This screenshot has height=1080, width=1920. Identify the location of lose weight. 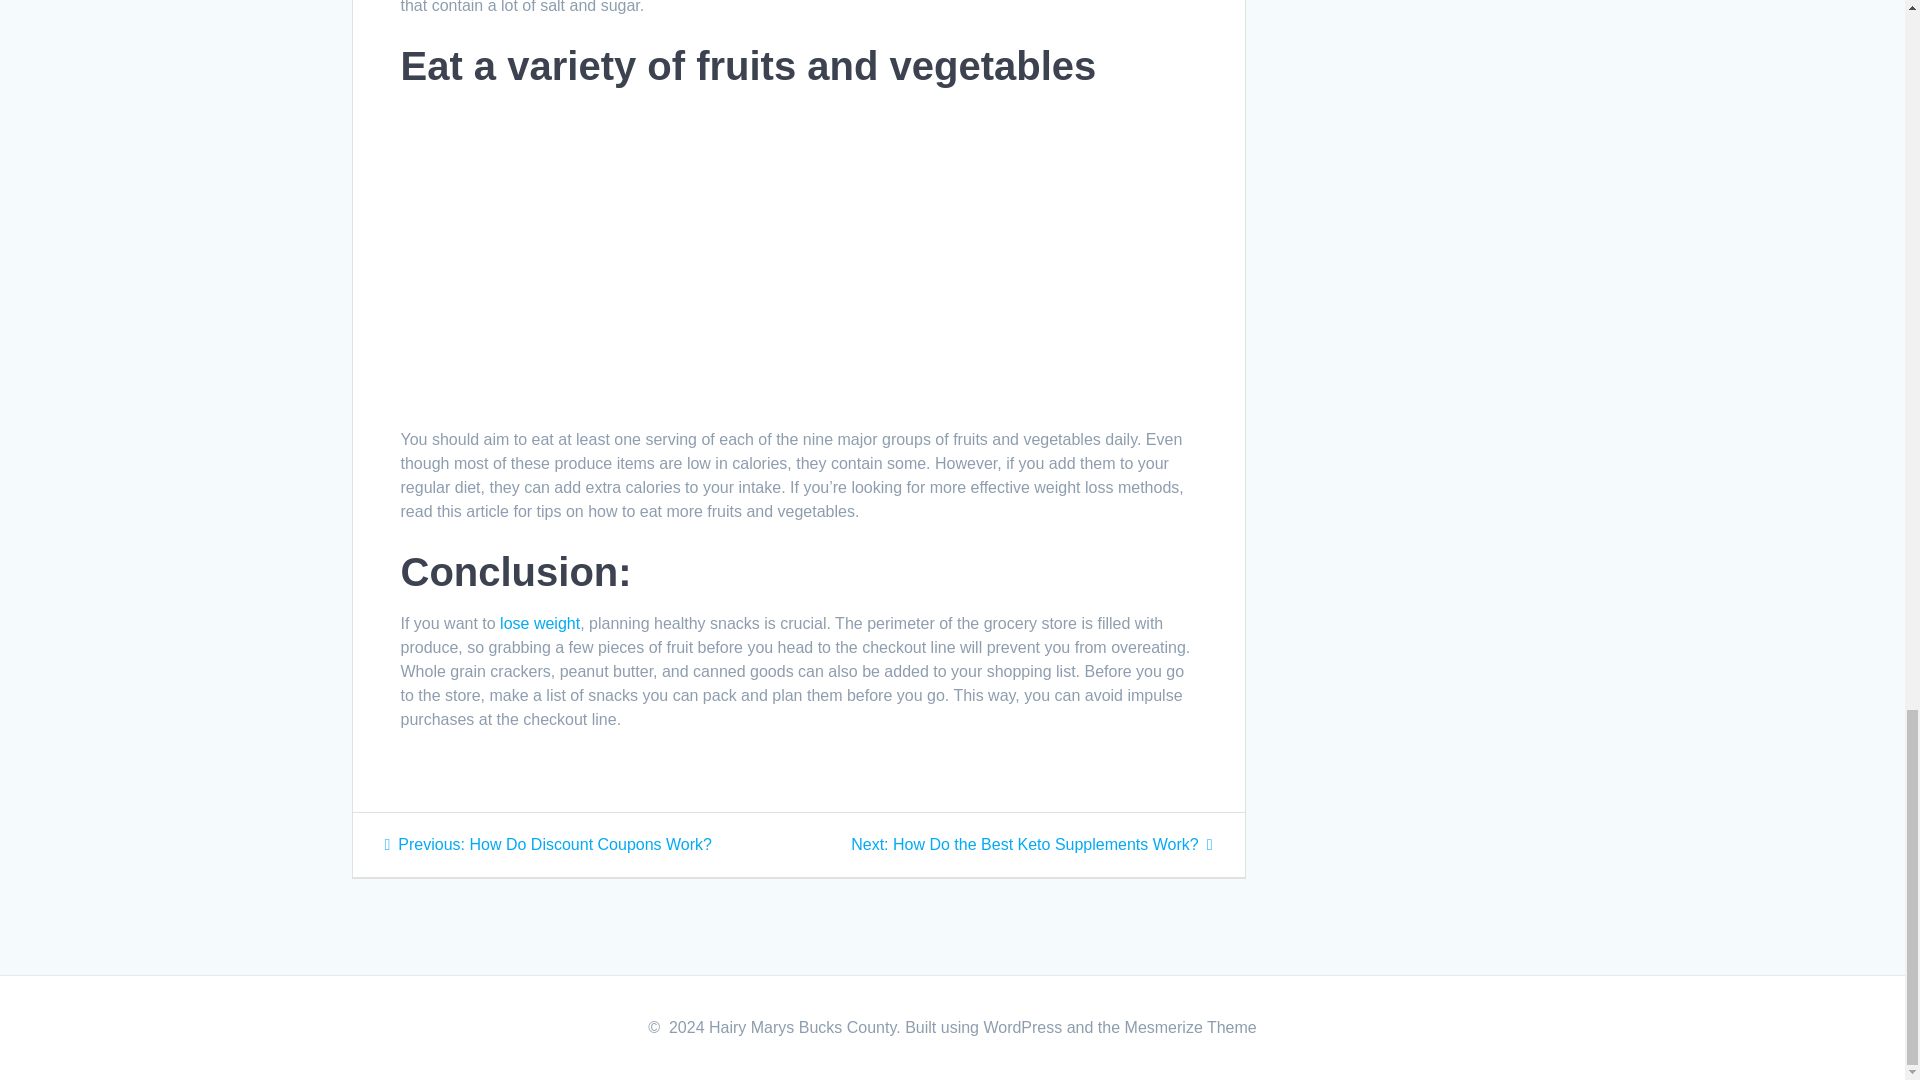
(1030, 844).